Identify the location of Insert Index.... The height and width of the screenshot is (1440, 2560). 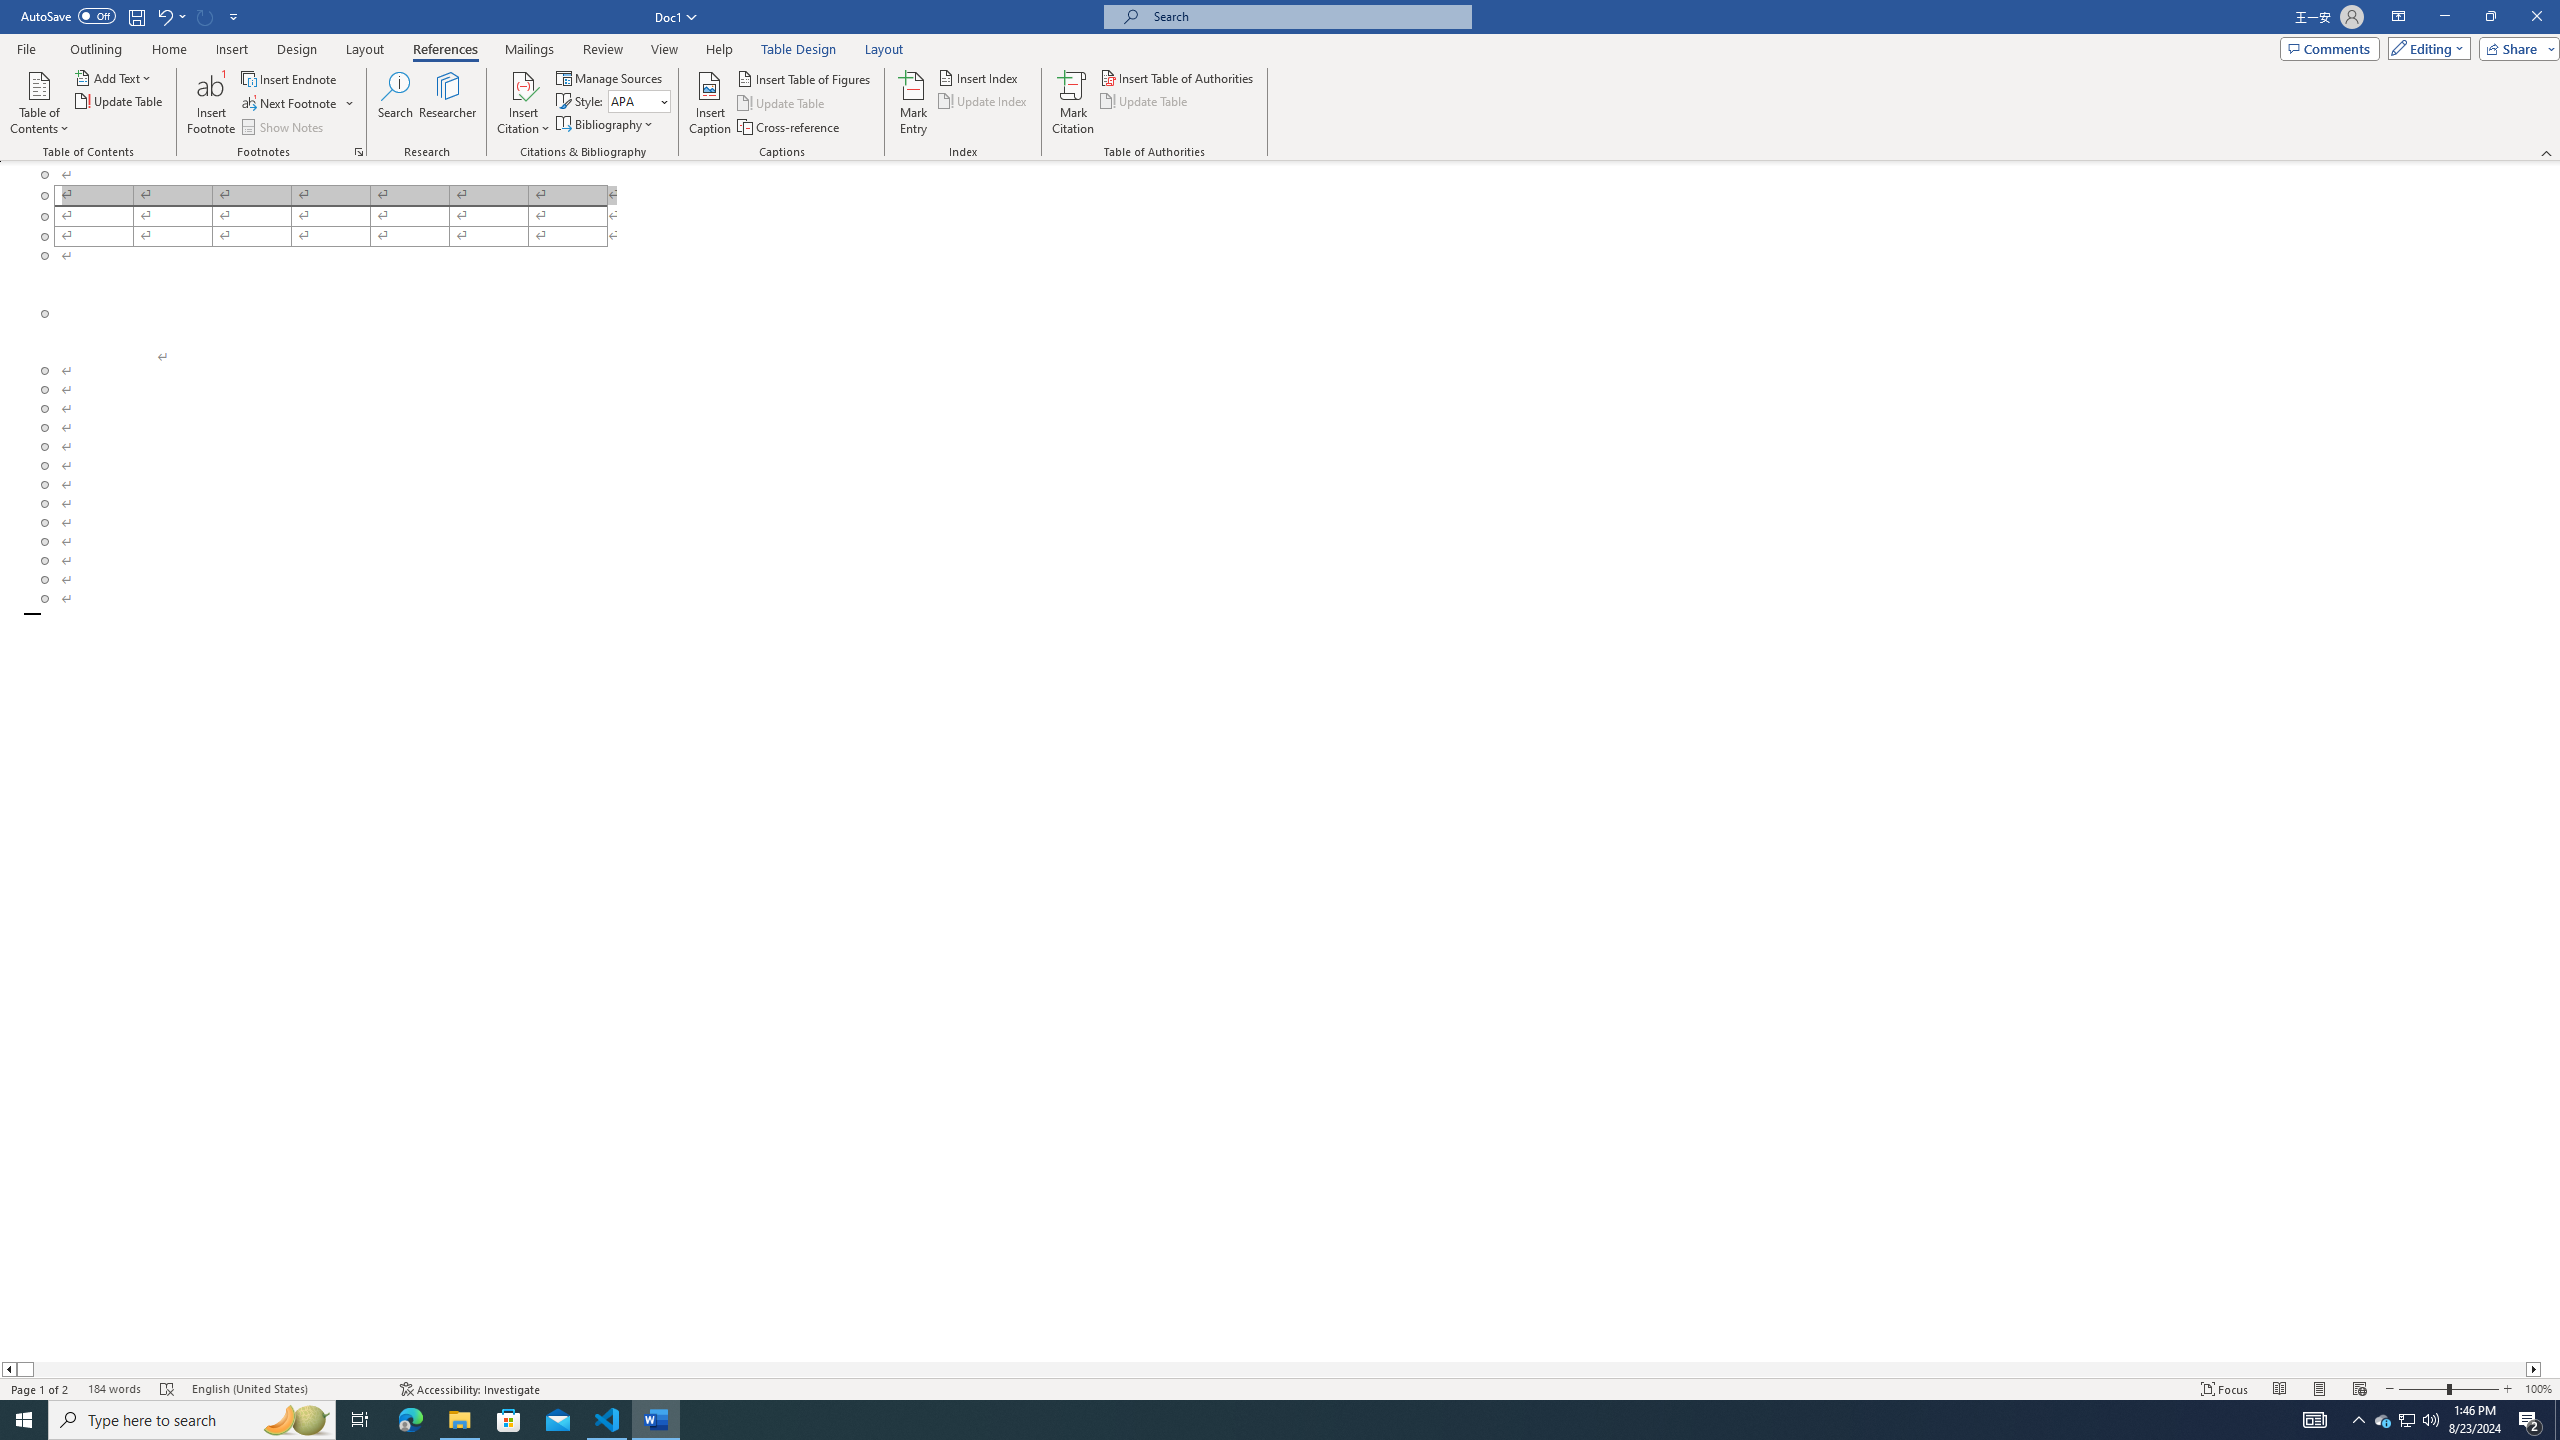
(979, 78).